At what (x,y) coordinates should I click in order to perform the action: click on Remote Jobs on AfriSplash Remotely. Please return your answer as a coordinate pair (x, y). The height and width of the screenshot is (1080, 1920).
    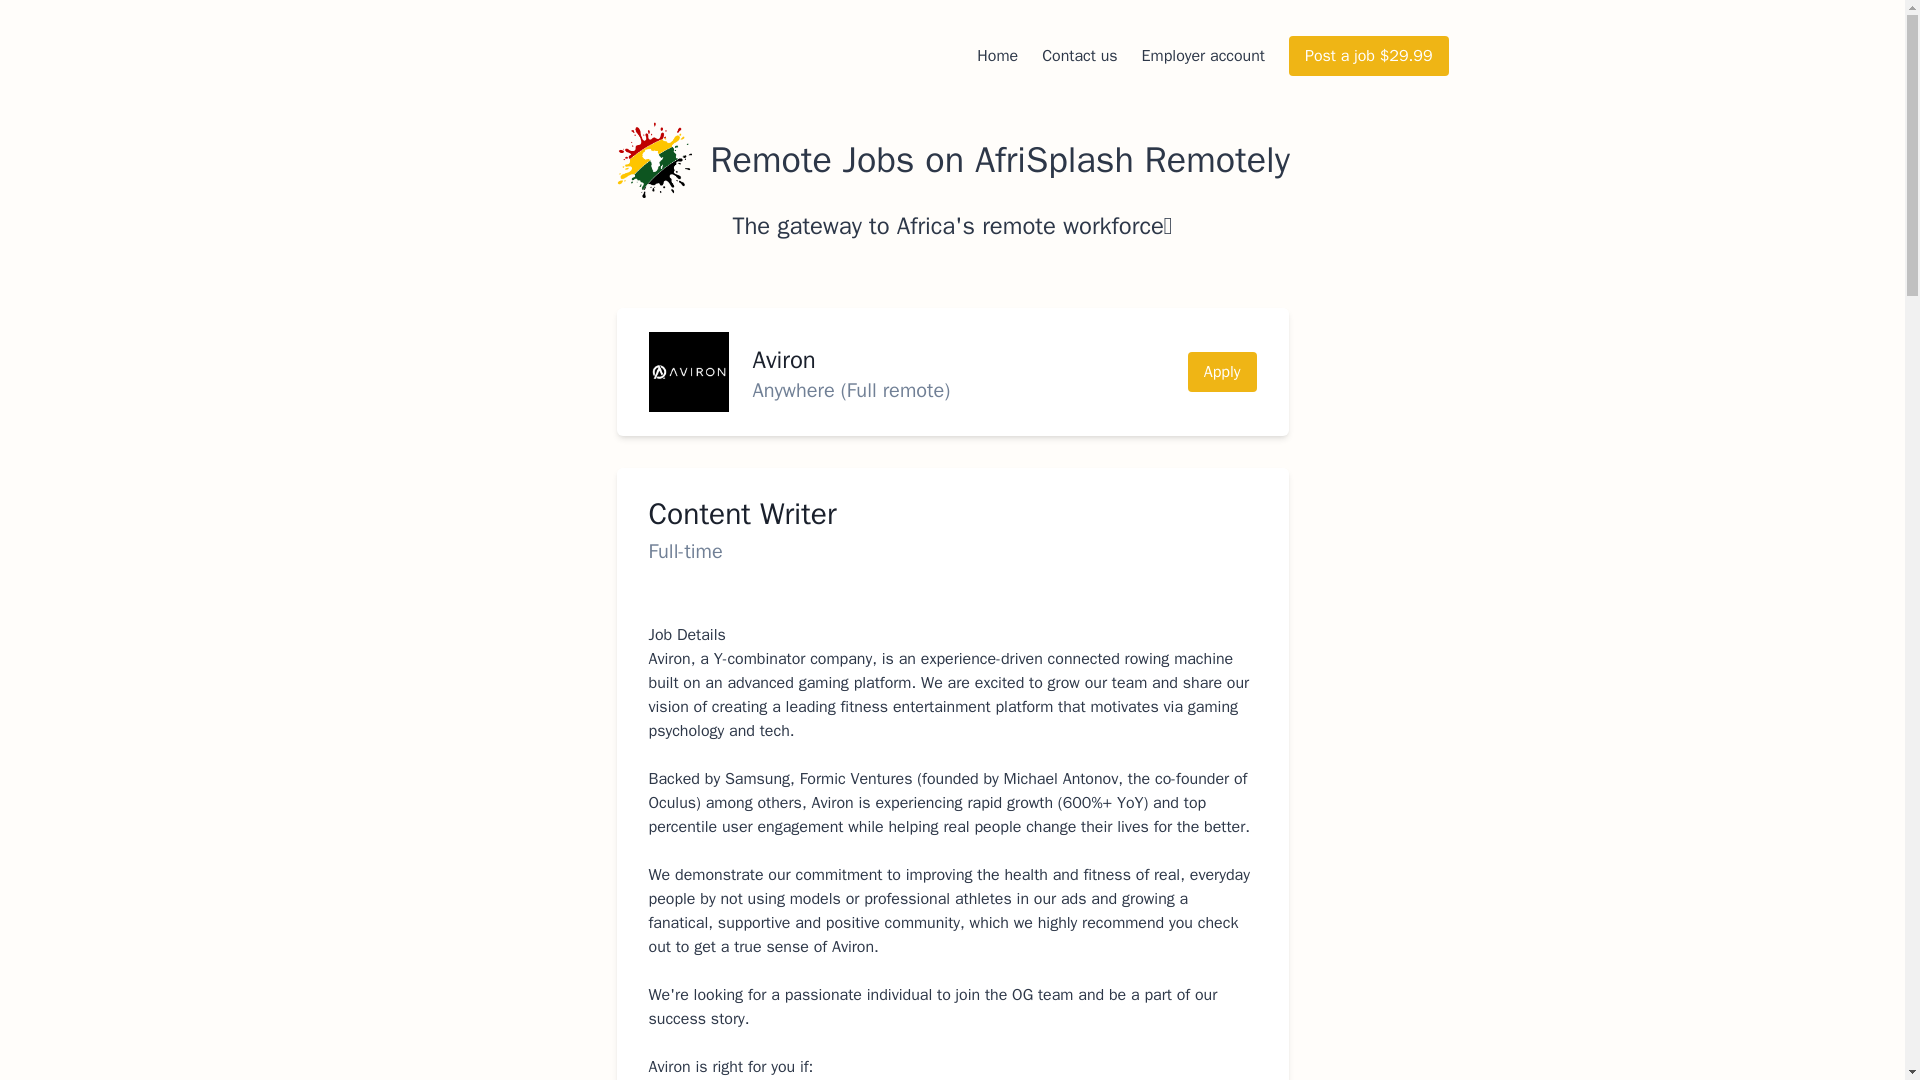
    Looking at the image, I should click on (654, 159).